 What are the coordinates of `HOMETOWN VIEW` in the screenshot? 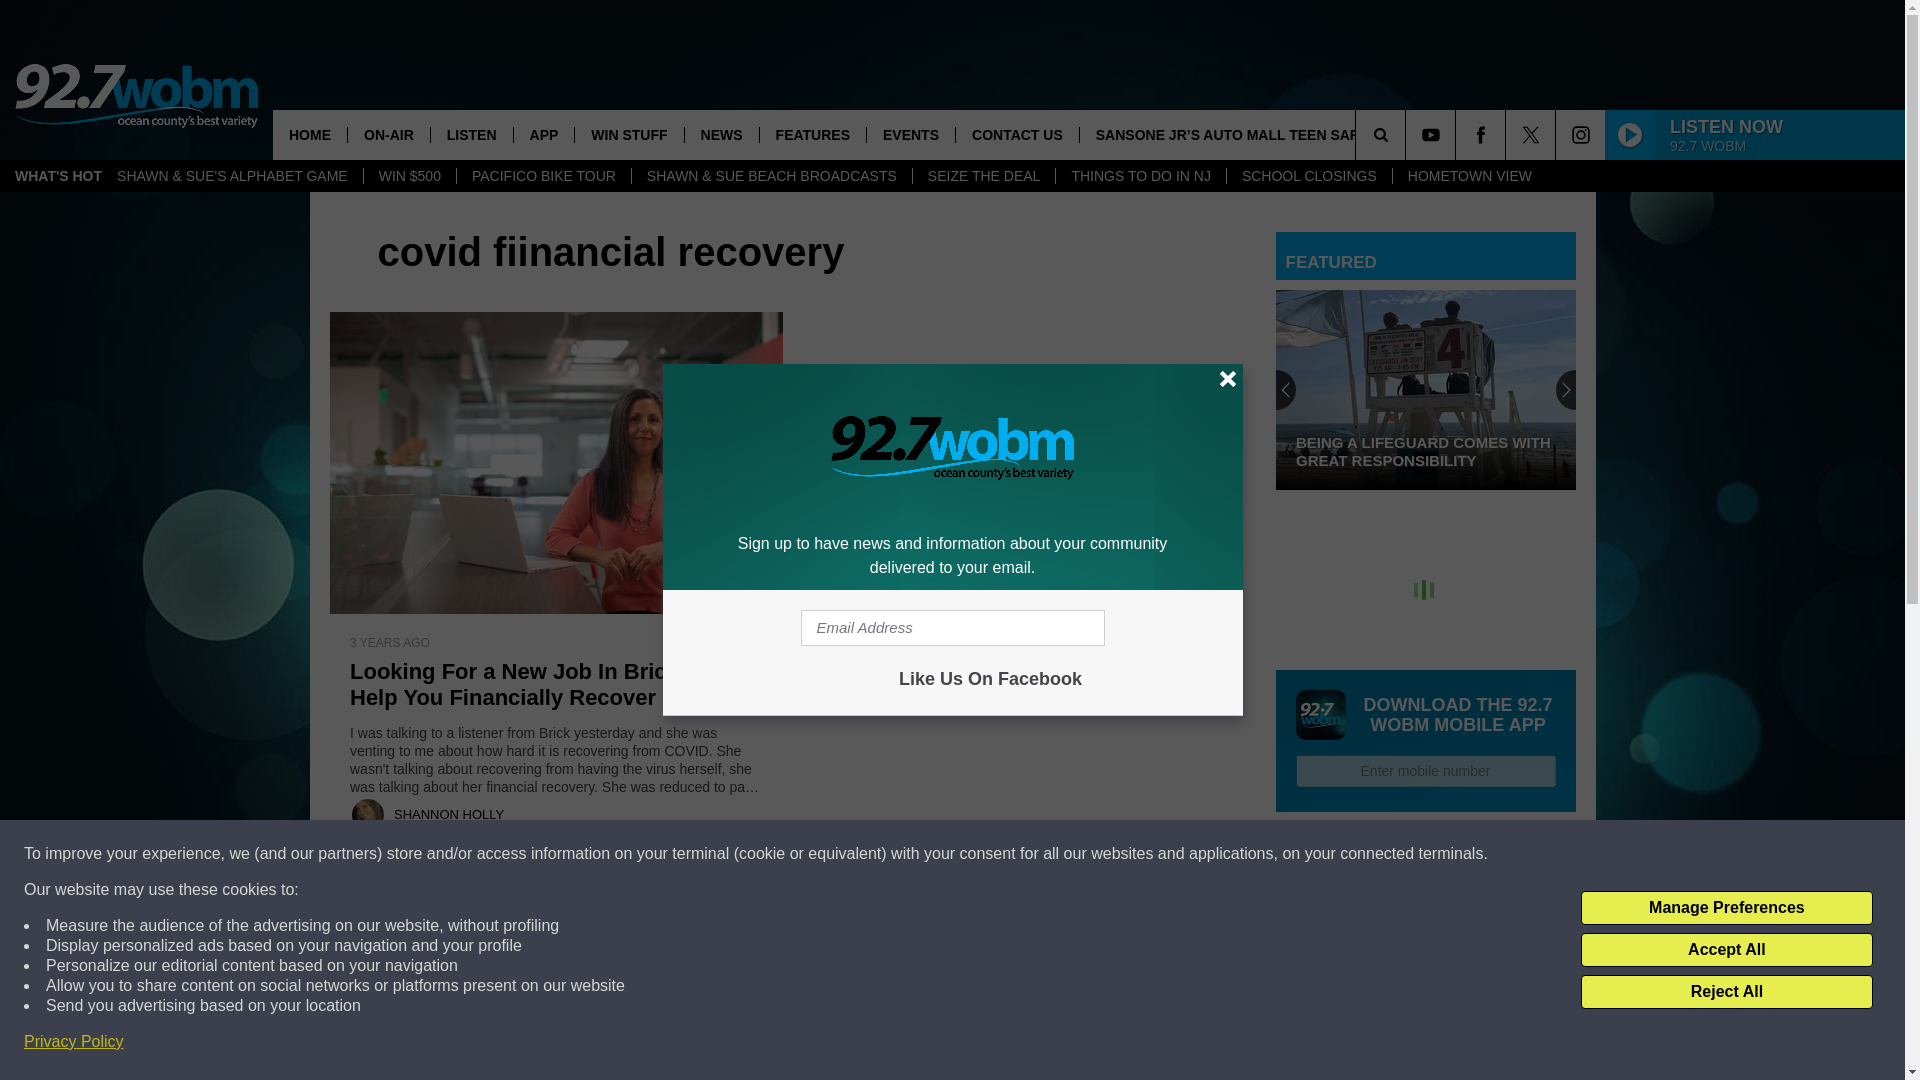 It's located at (1470, 176).